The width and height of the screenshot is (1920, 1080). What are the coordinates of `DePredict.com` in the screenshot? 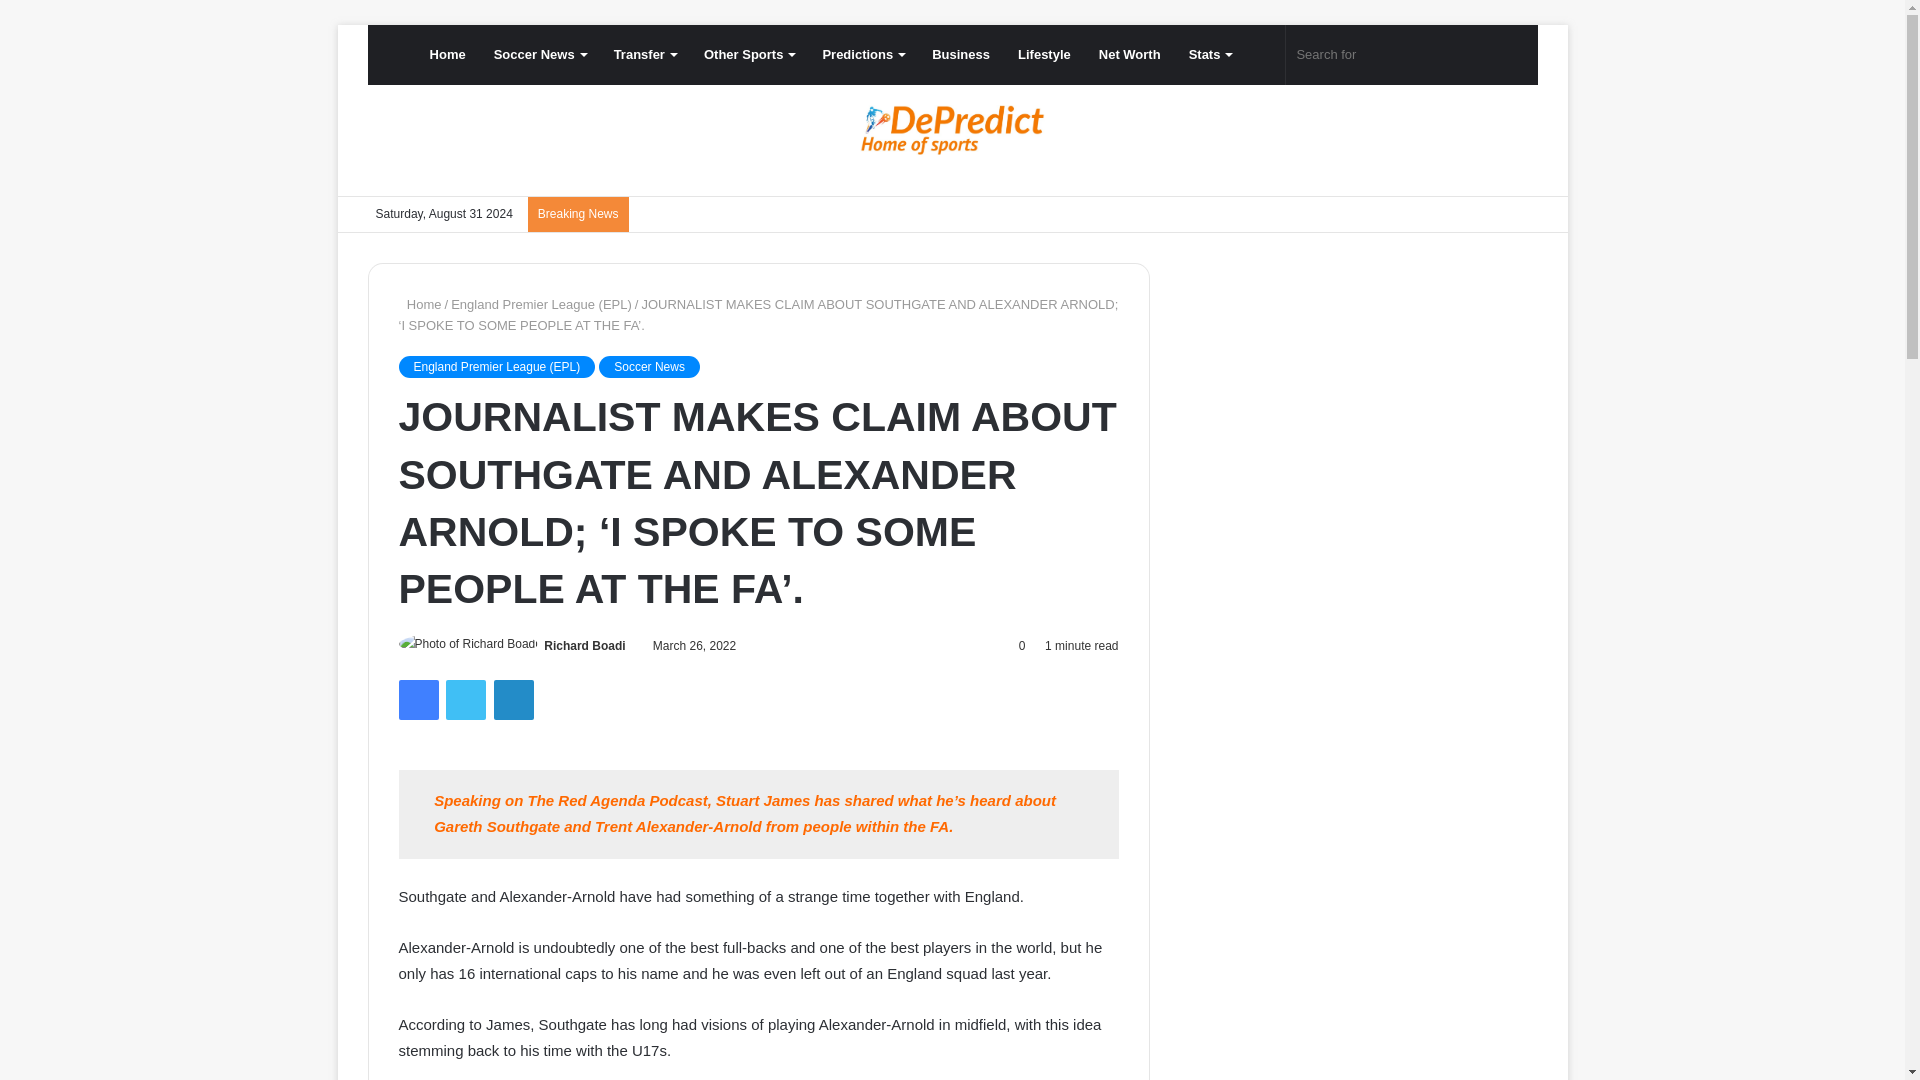 It's located at (952, 130).